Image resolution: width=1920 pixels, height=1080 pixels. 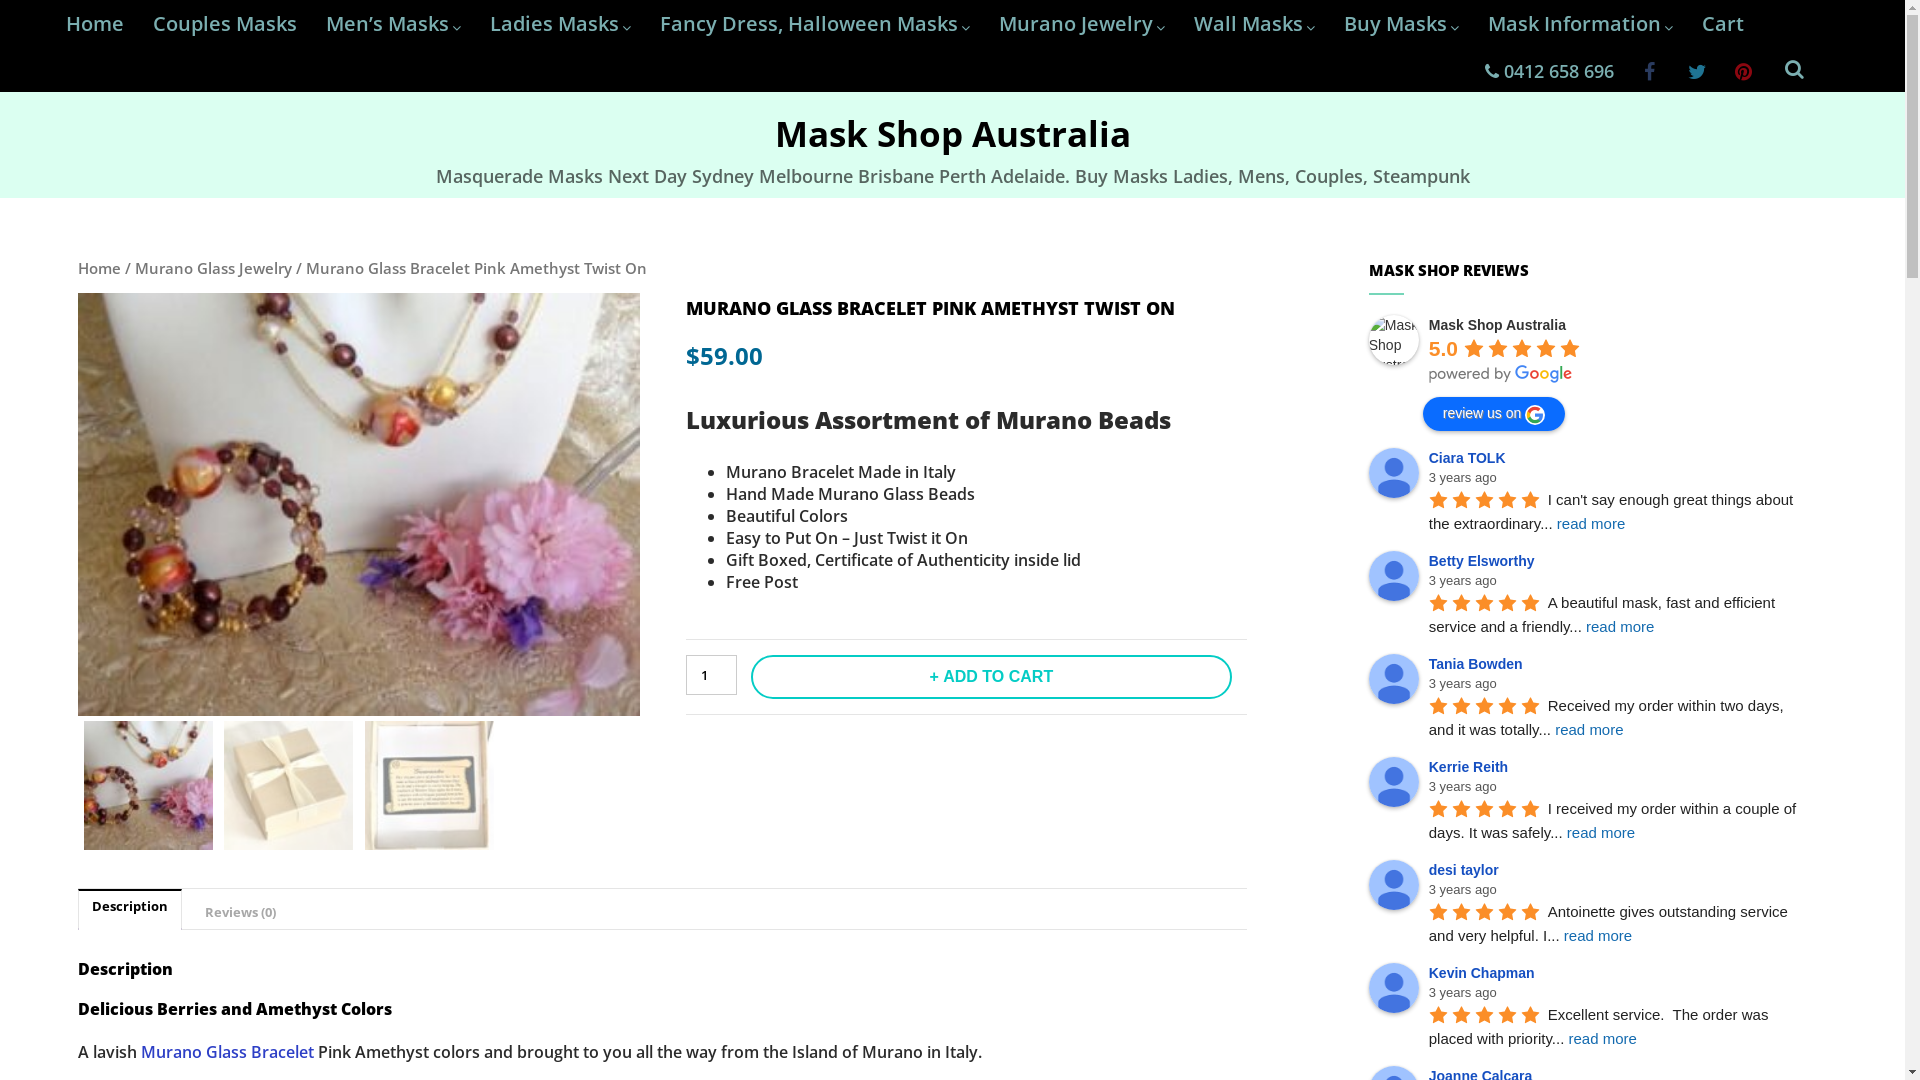 I want to click on Mask Shop Australia, so click(x=1394, y=340).